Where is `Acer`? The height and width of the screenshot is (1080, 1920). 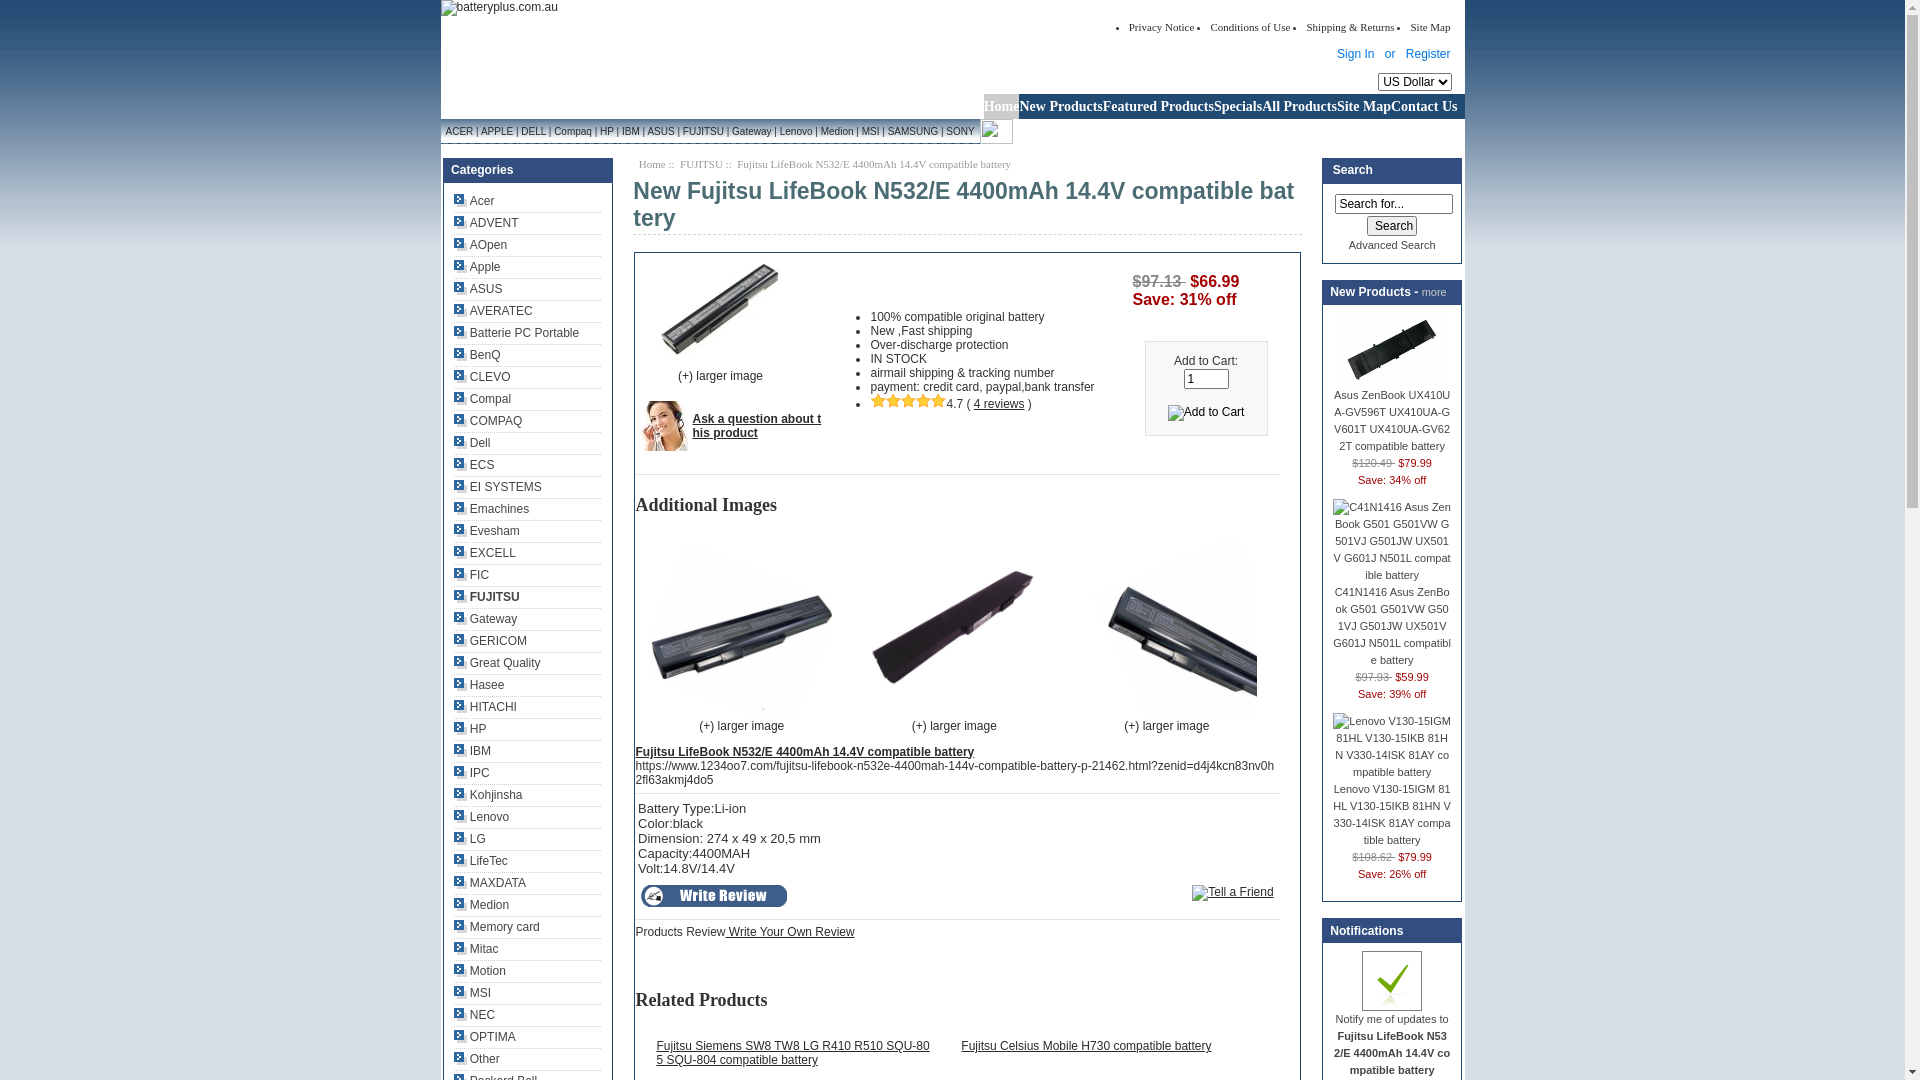 Acer is located at coordinates (474, 201).